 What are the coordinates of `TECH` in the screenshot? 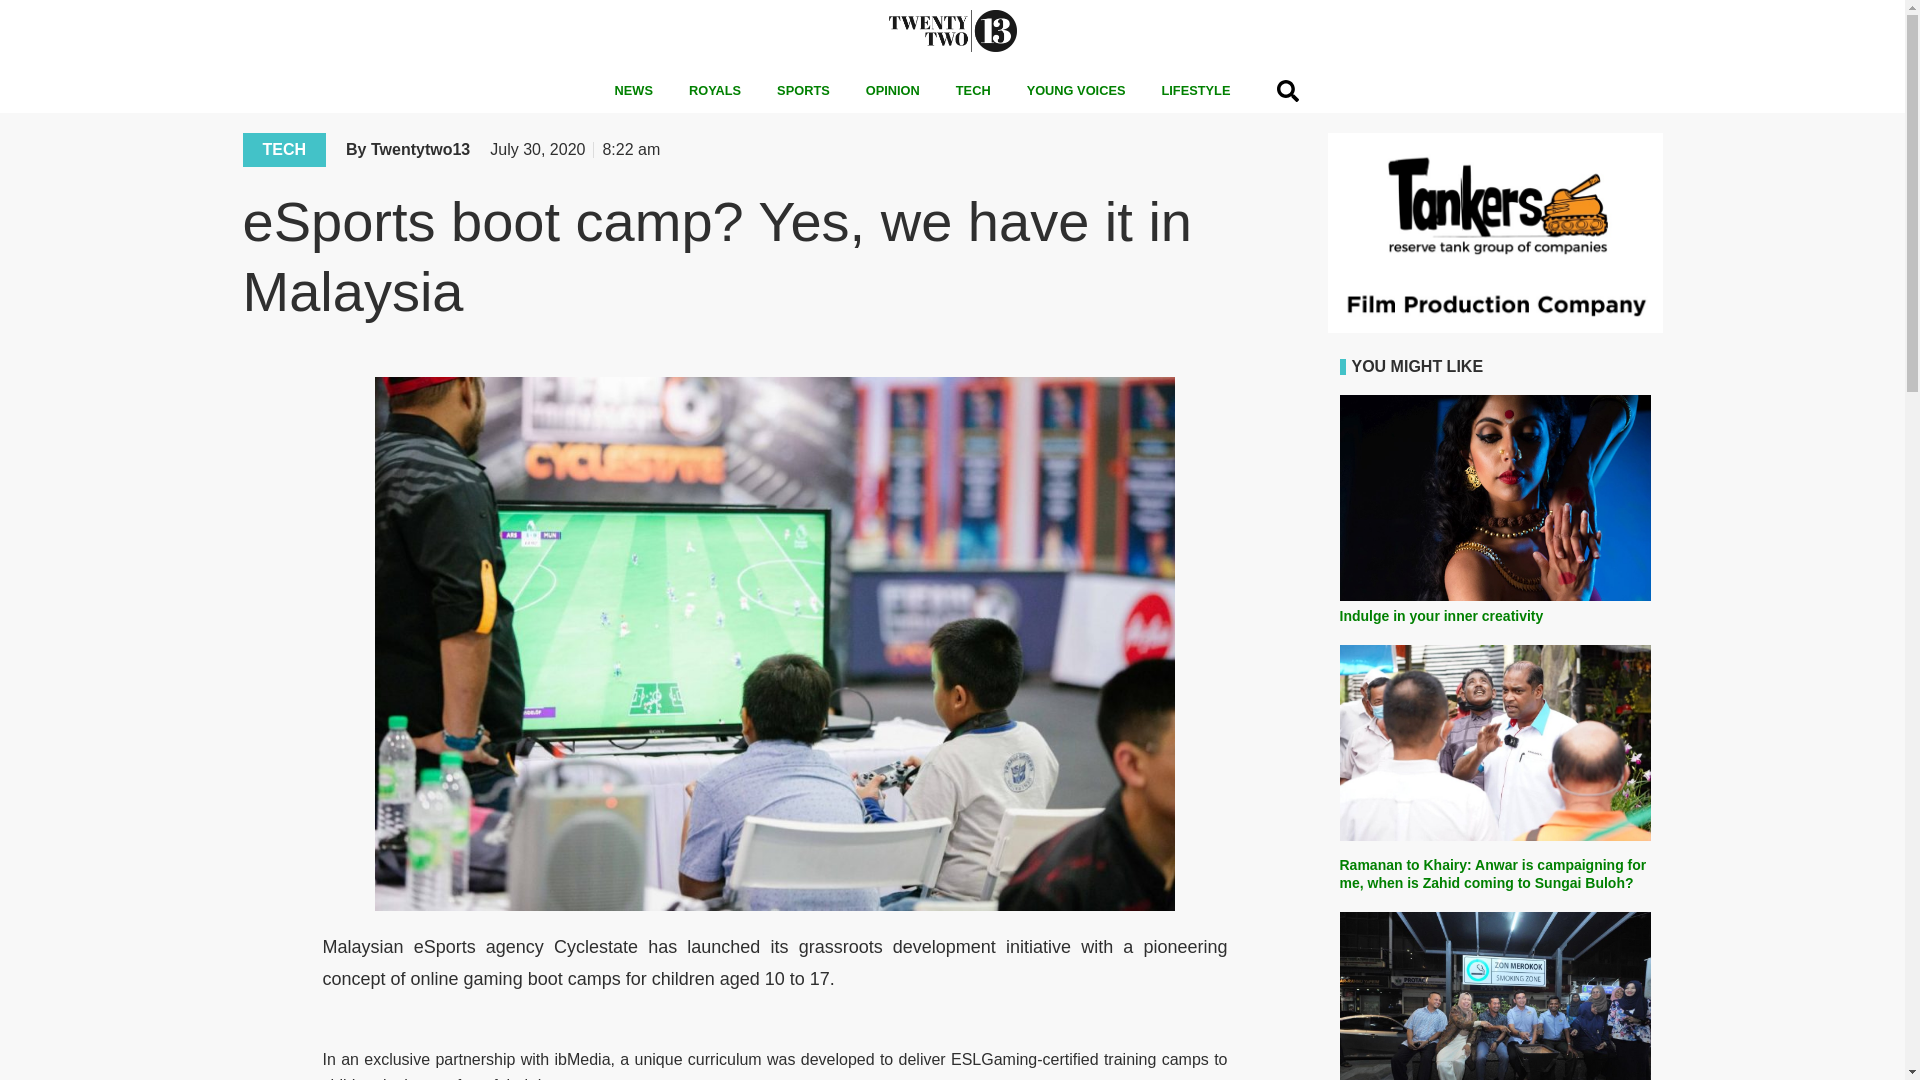 It's located at (974, 91).